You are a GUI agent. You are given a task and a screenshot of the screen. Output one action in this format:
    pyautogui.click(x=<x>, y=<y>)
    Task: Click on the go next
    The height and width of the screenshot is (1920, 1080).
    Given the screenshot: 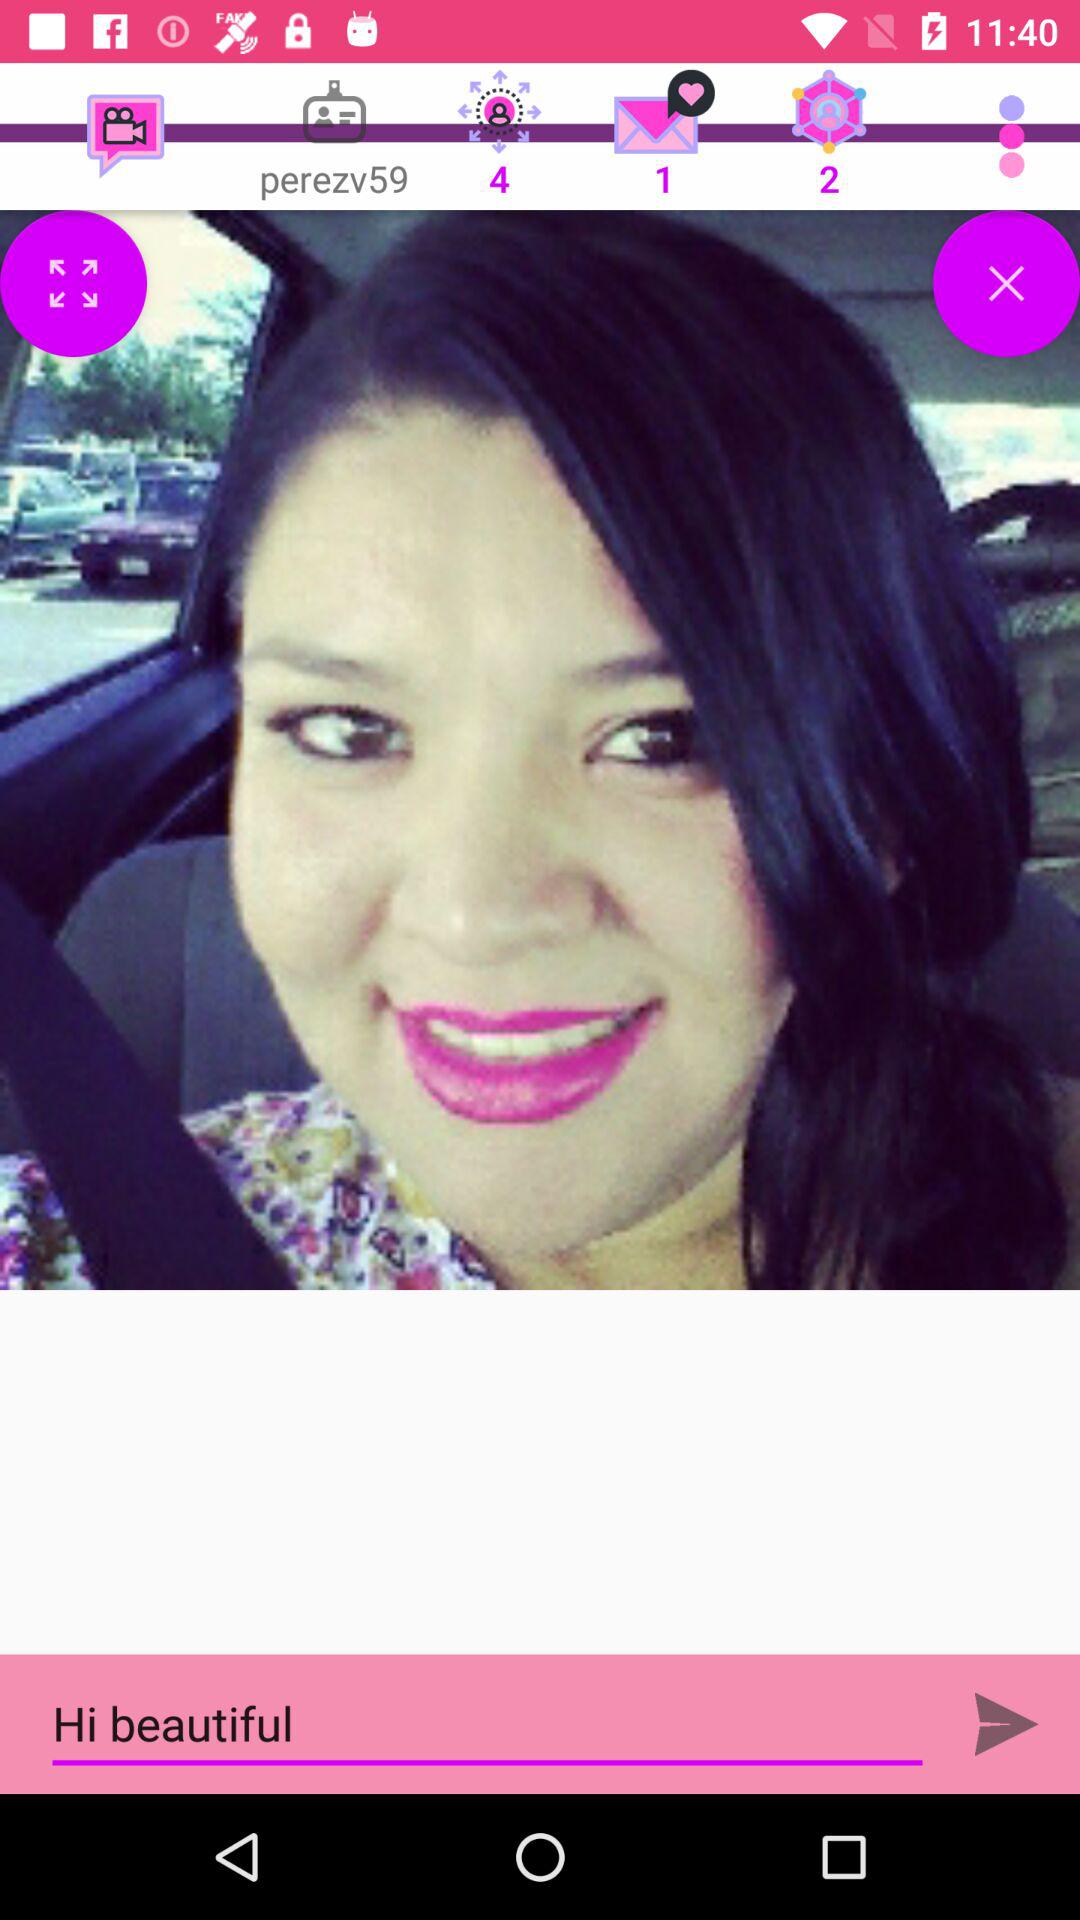 What is the action you would take?
    pyautogui.click(x=1006, y=1724)
    